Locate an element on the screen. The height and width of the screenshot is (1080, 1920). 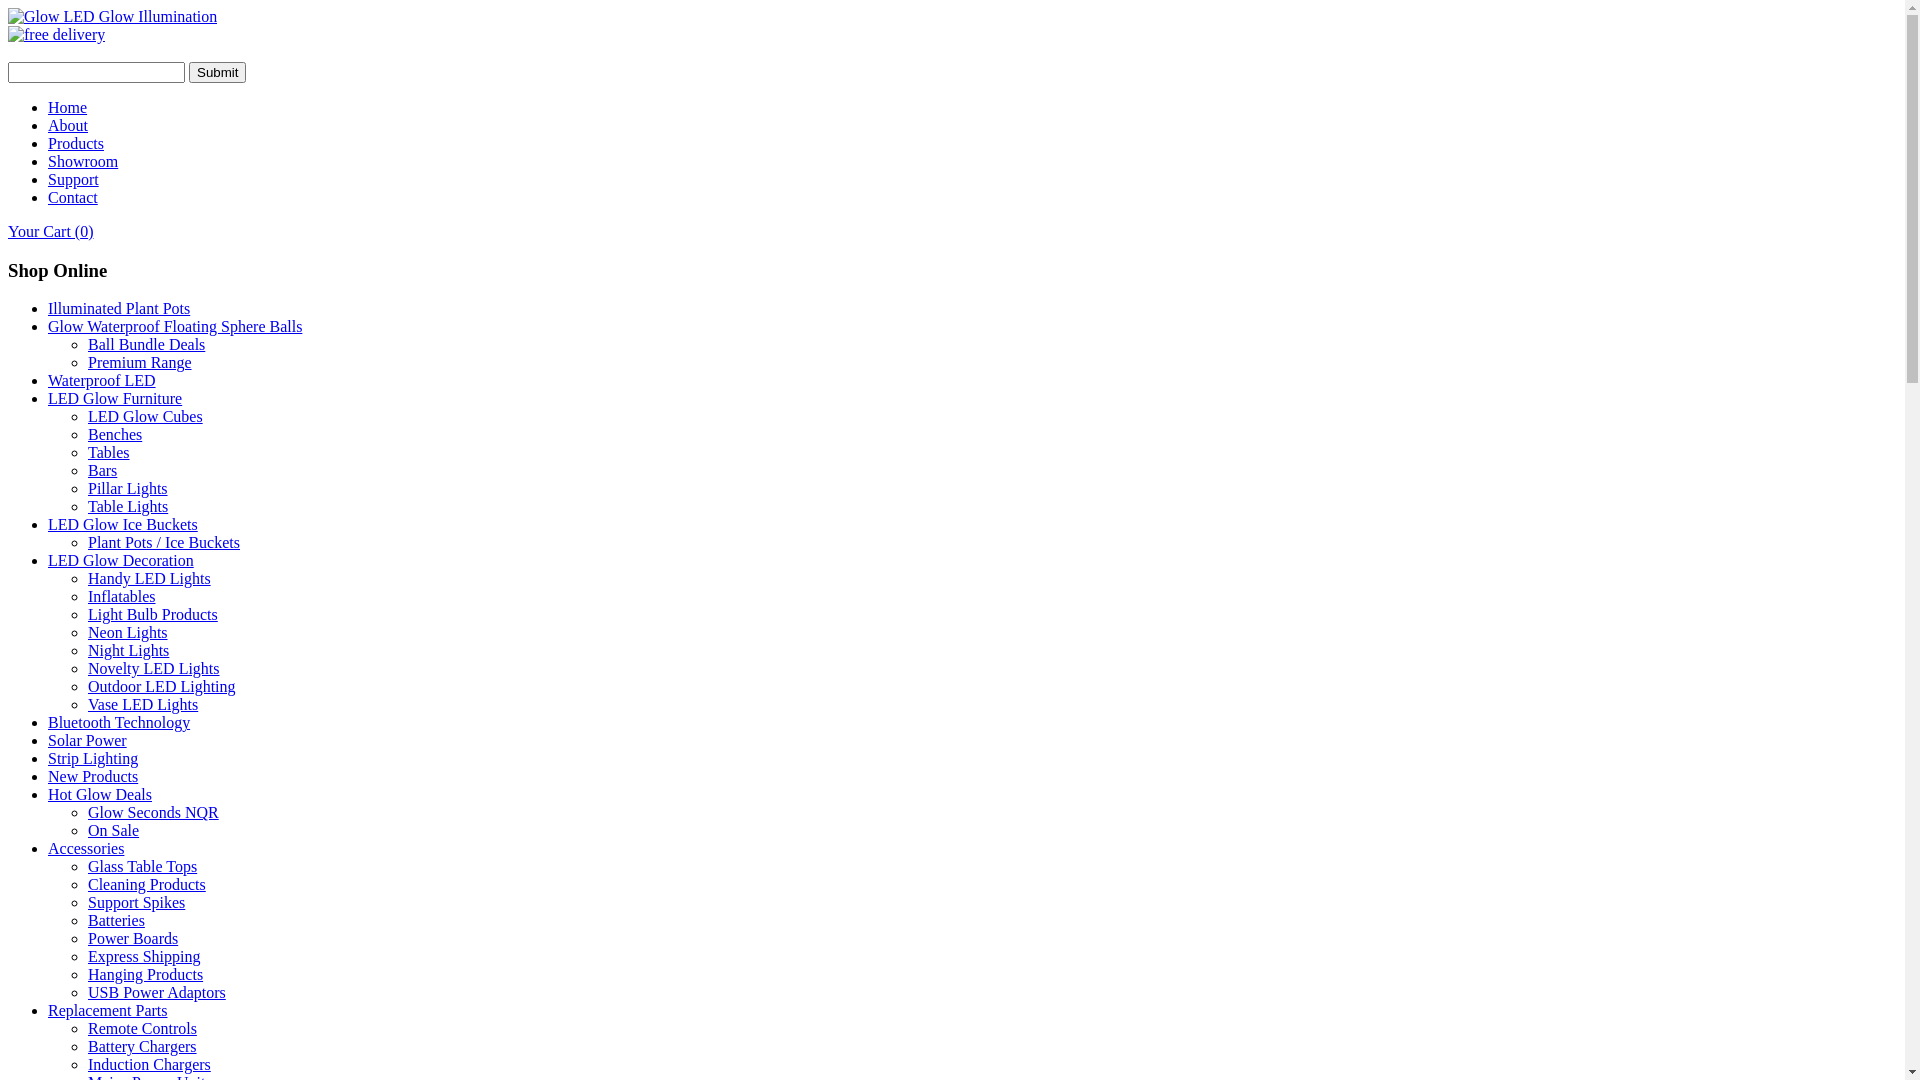
Light Bulb Products is located at coordinates (153, 614).